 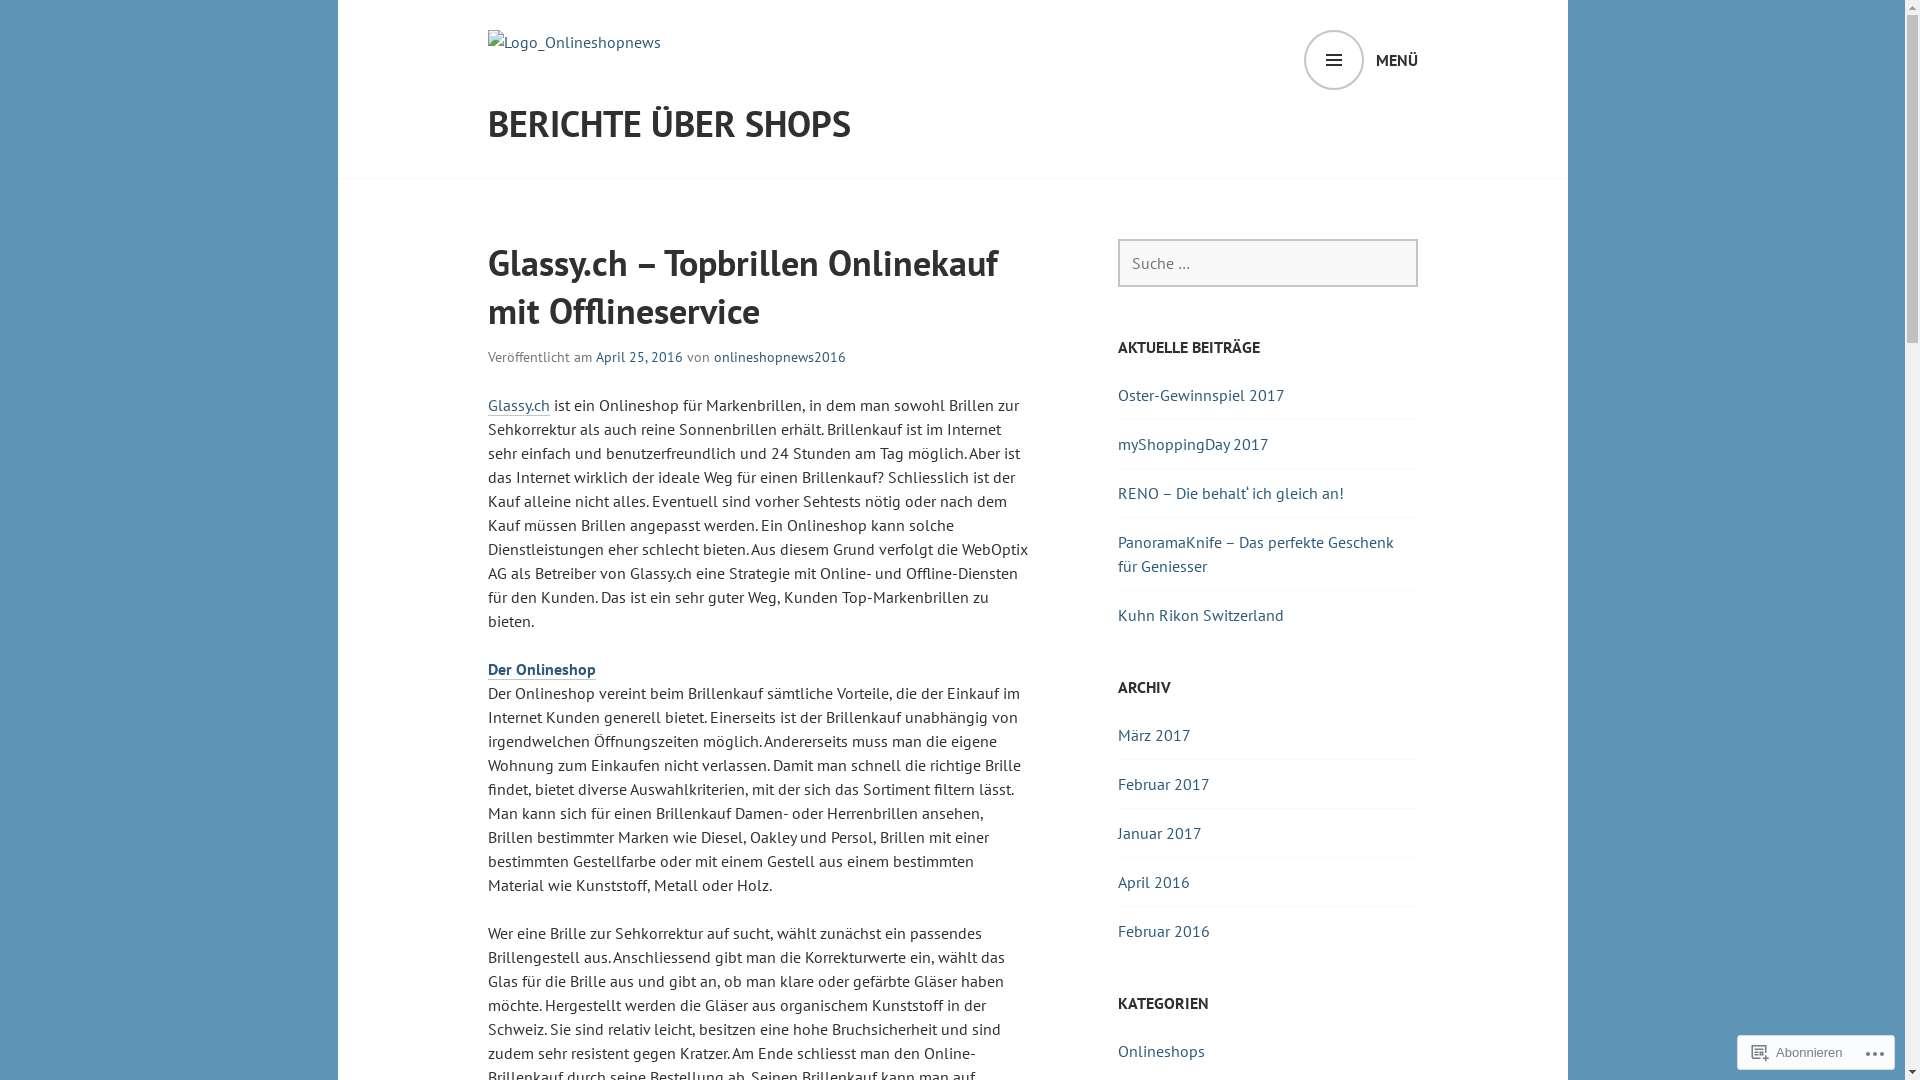 I want to click on Onlineshops, so click(x=1162, y=1051).